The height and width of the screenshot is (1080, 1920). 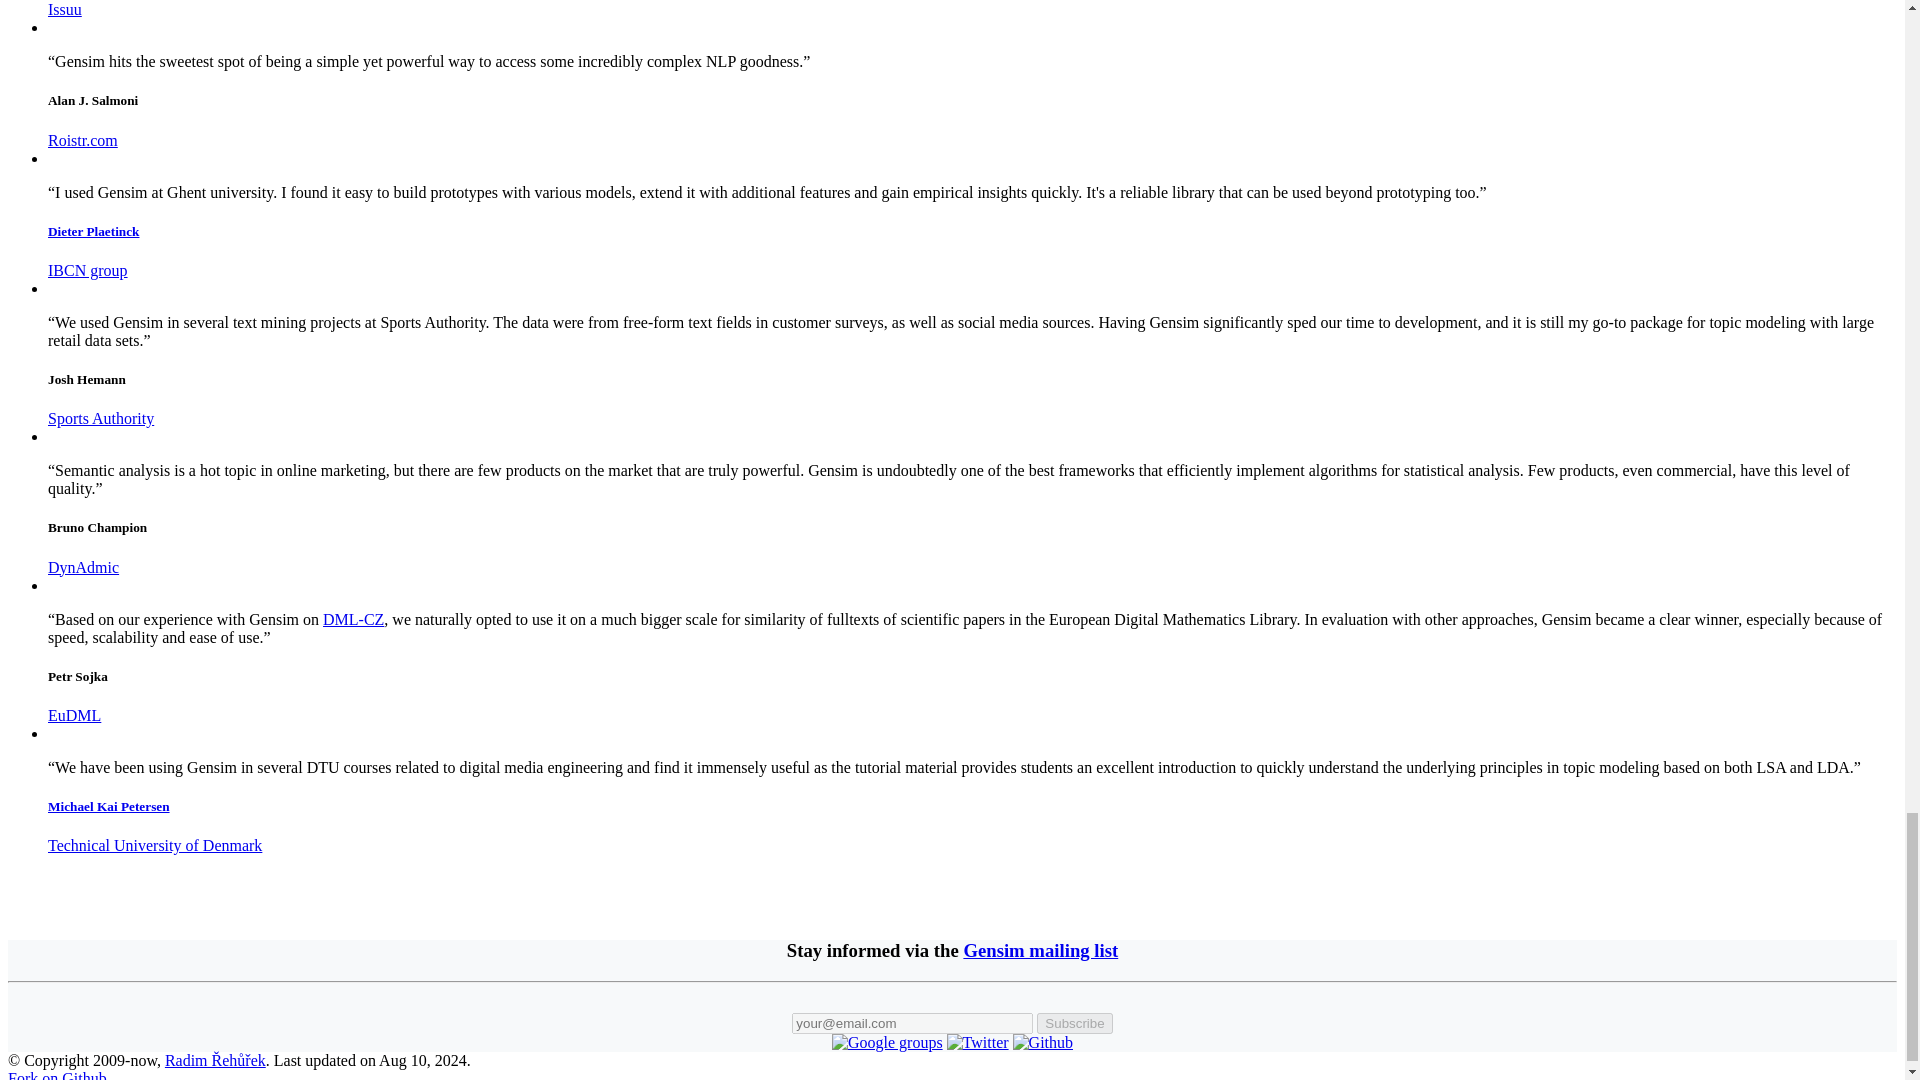 What do you see at coordinates (88, 270) in the screenshot?
I see `IBCN group` at bounding box center [88, 270].